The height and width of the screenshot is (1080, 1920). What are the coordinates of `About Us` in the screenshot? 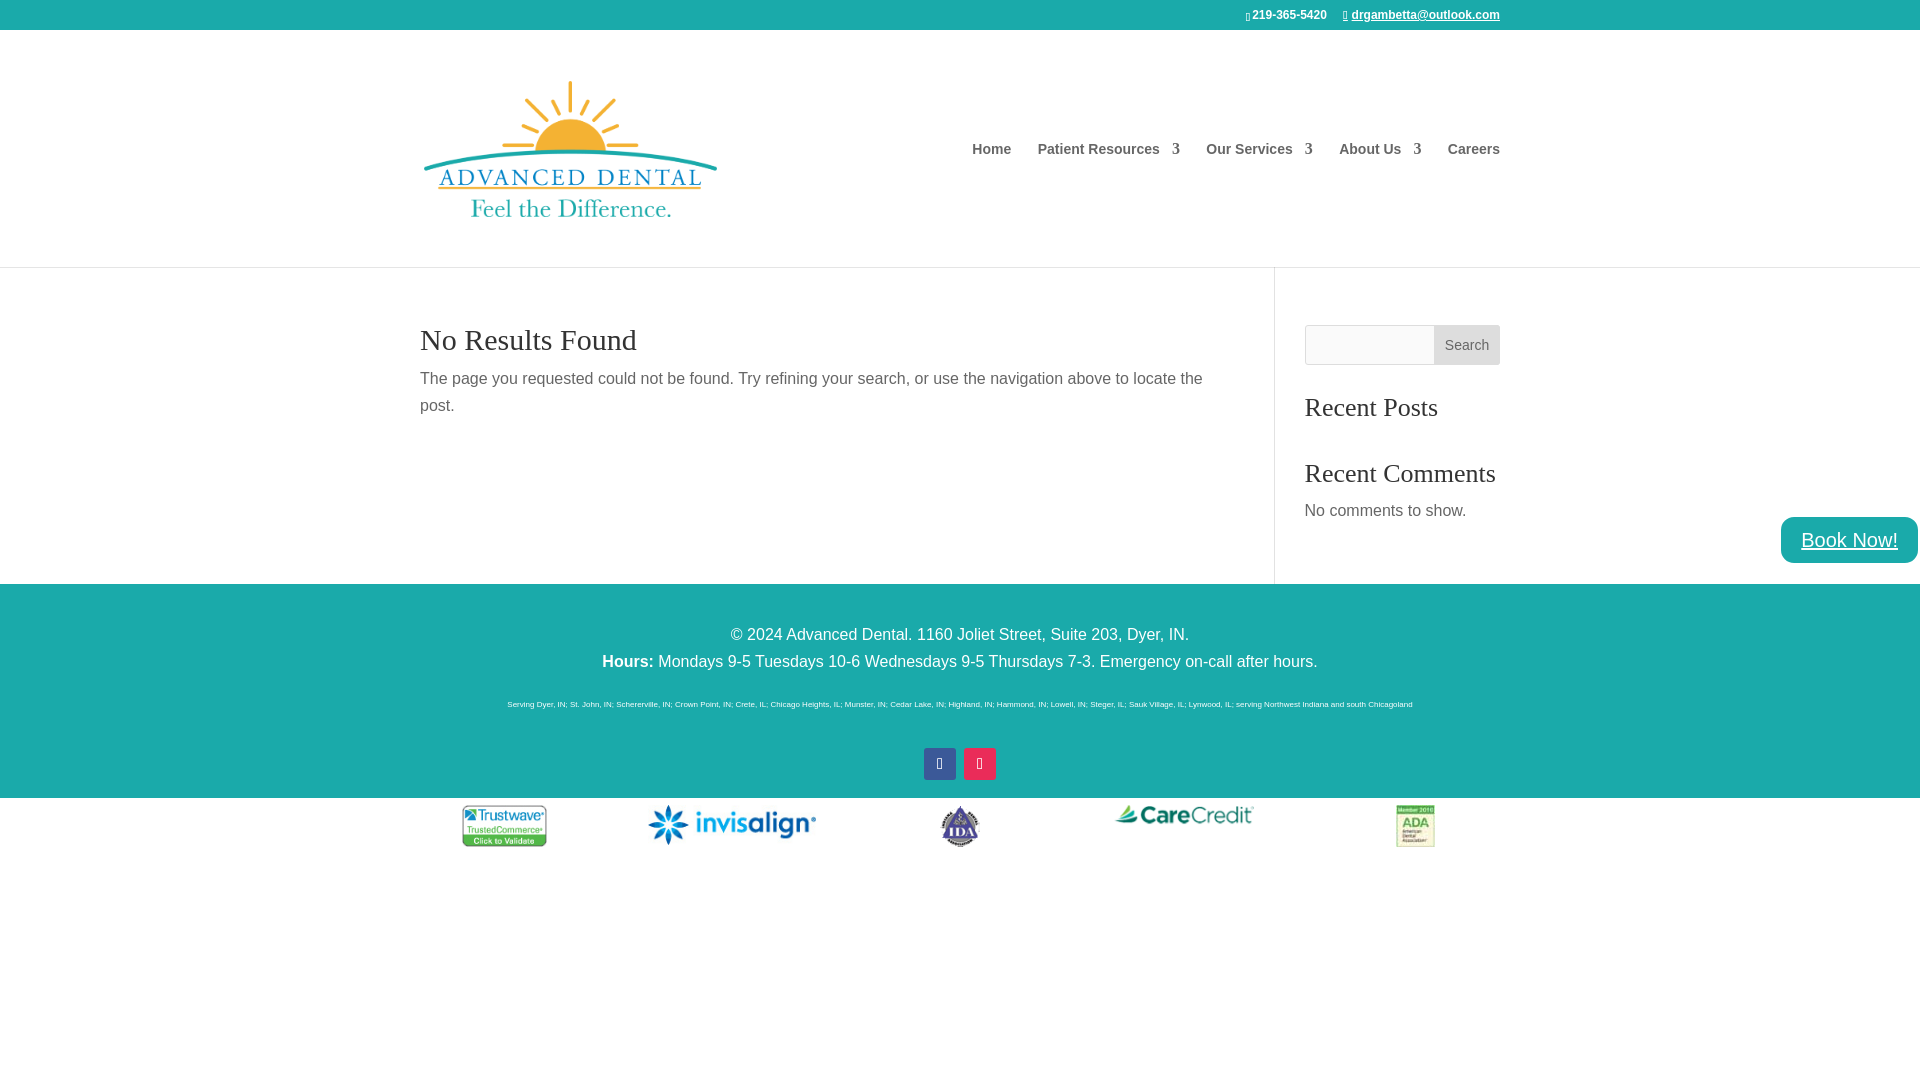 It's located at (1379, 204).